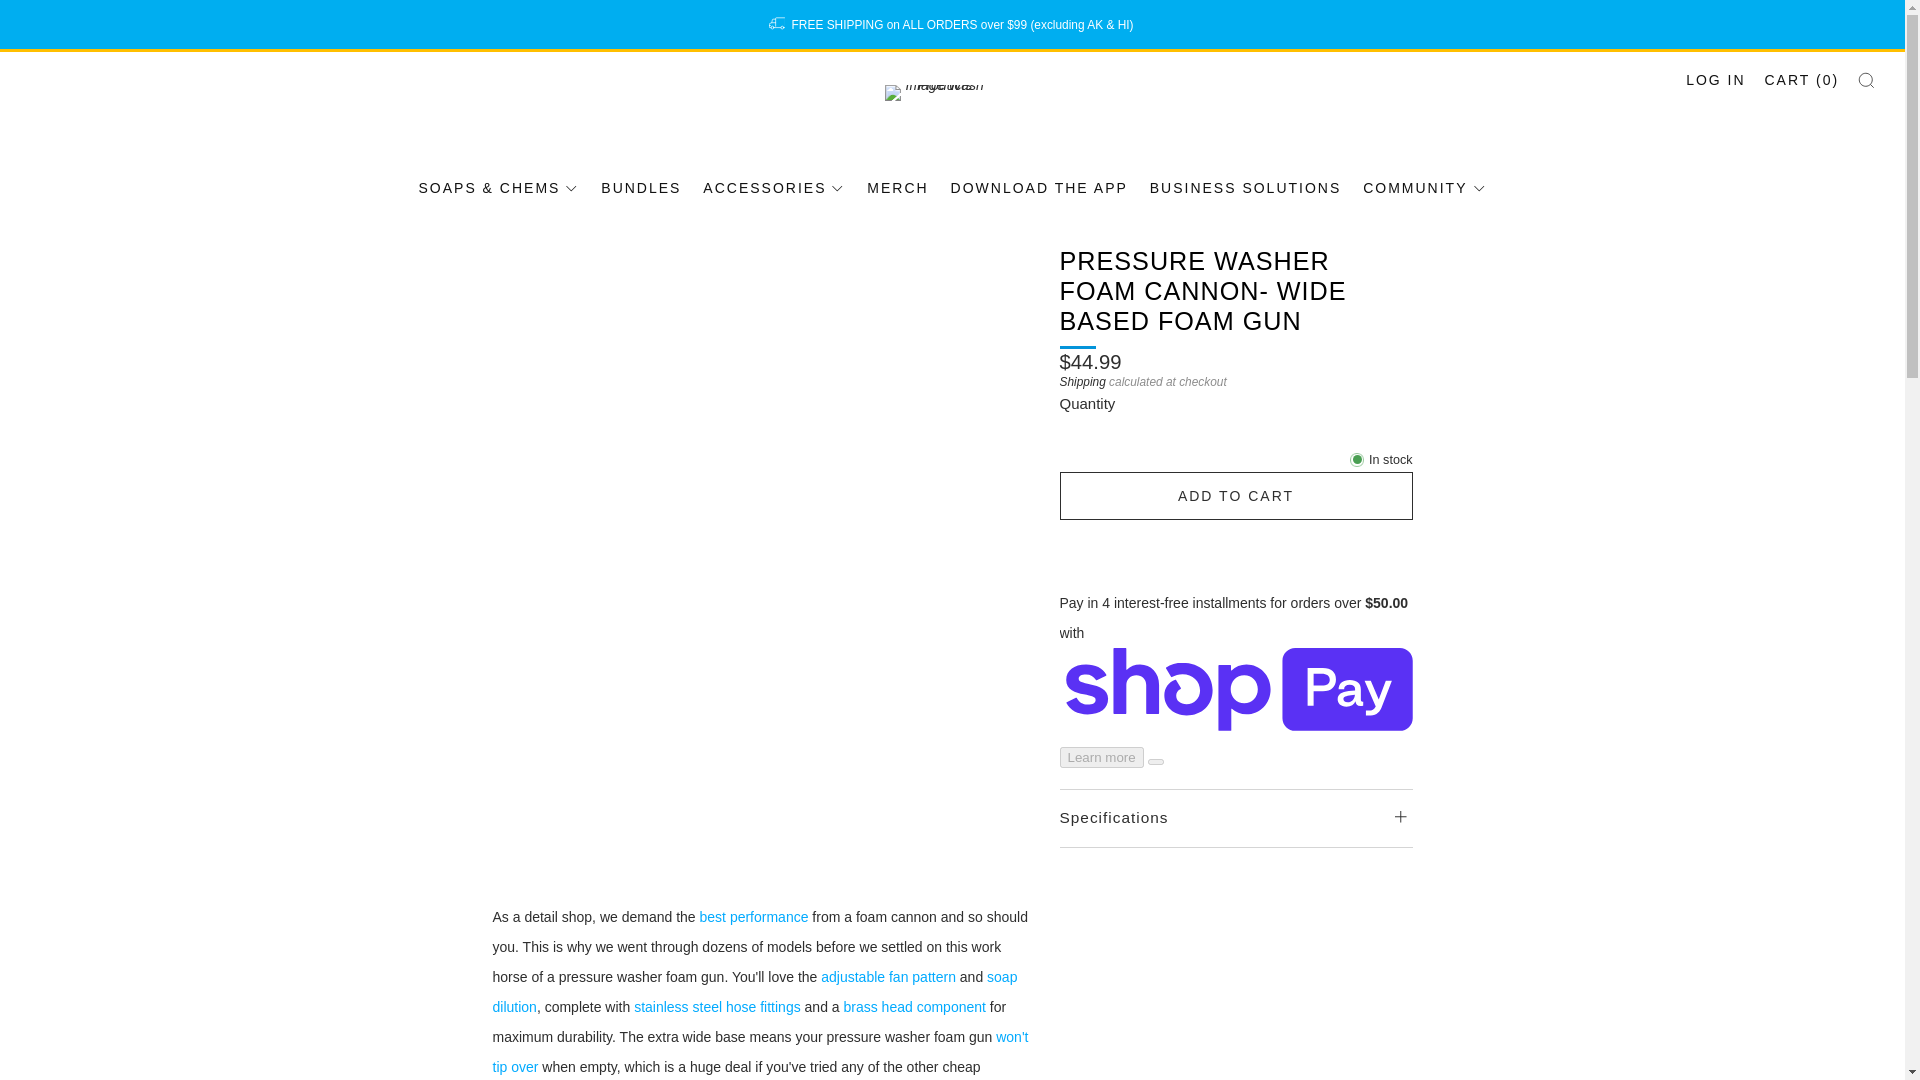 The height and width of the screenshot is (1080, 1920). Describe the element at coordinates (1715, 80) in the screenshot. I see `LOG IN` at that location.